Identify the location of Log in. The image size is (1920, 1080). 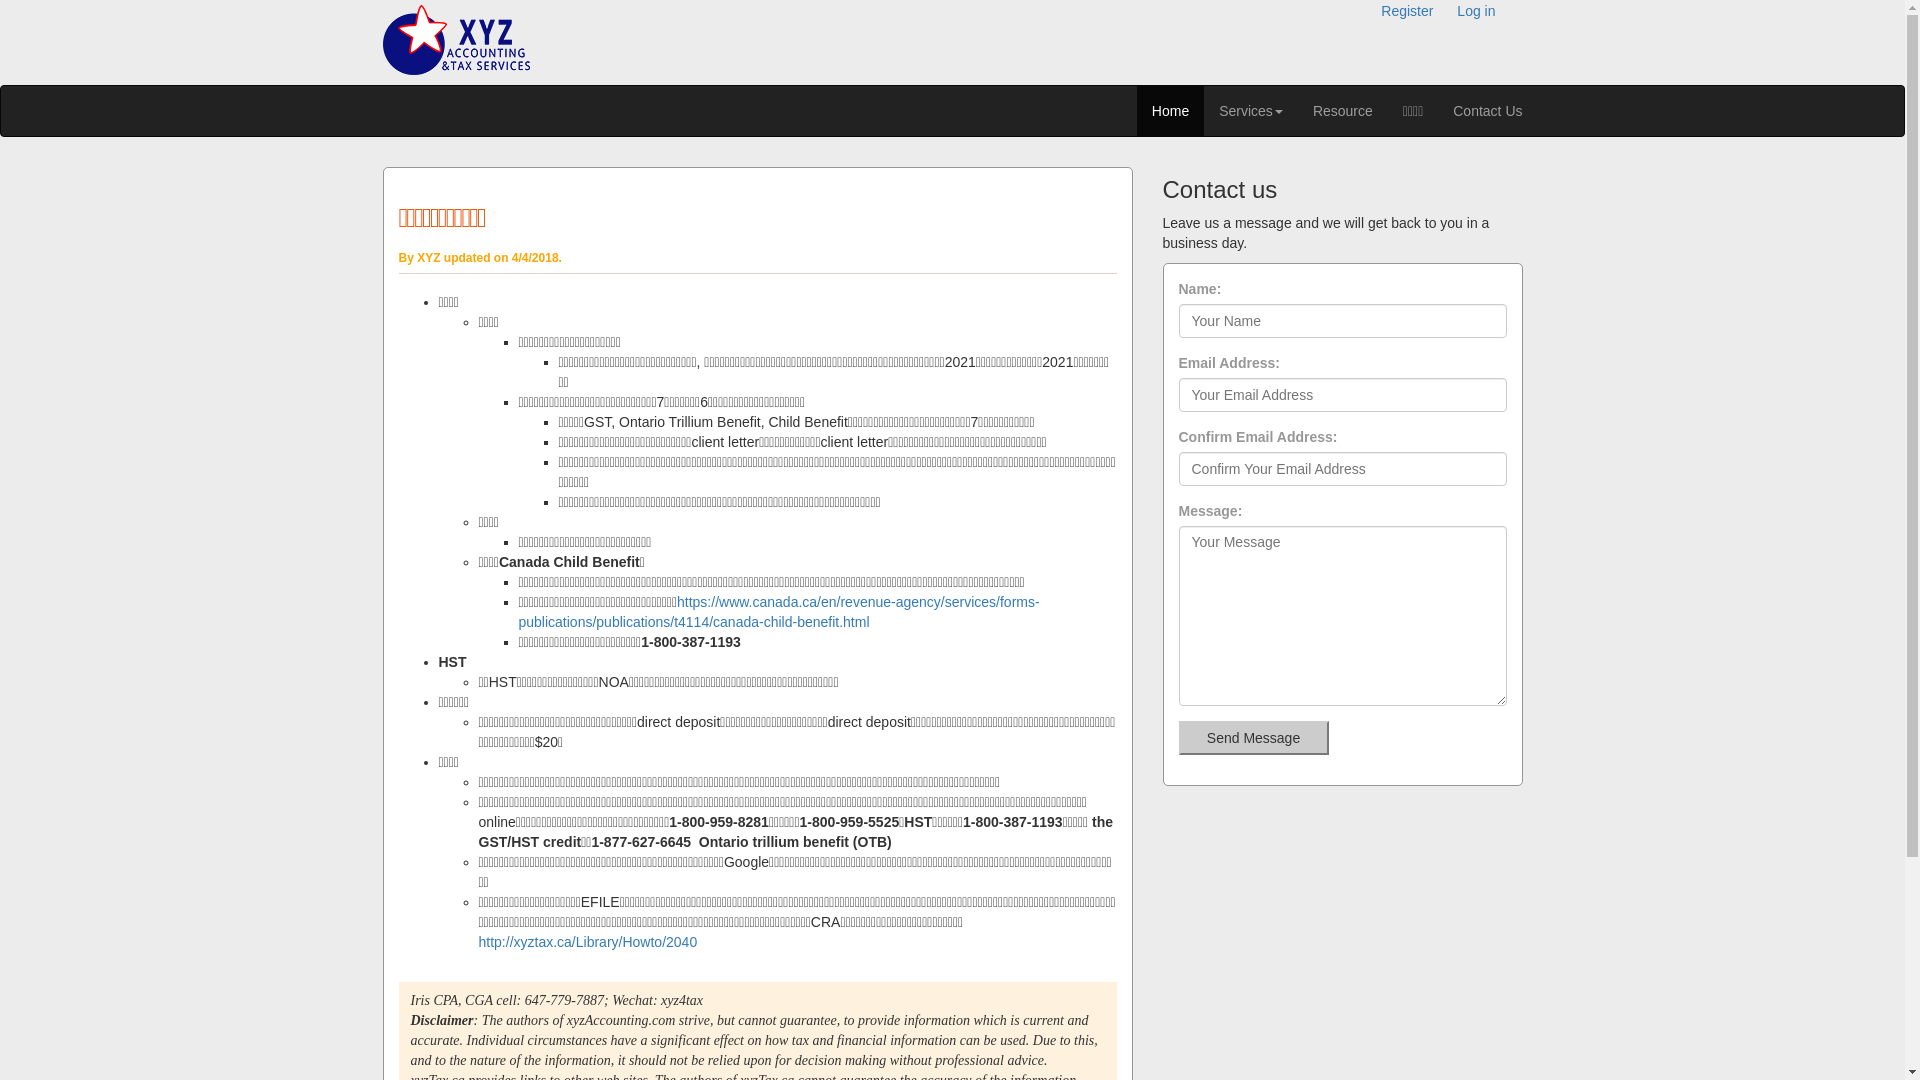
(1476, 11).